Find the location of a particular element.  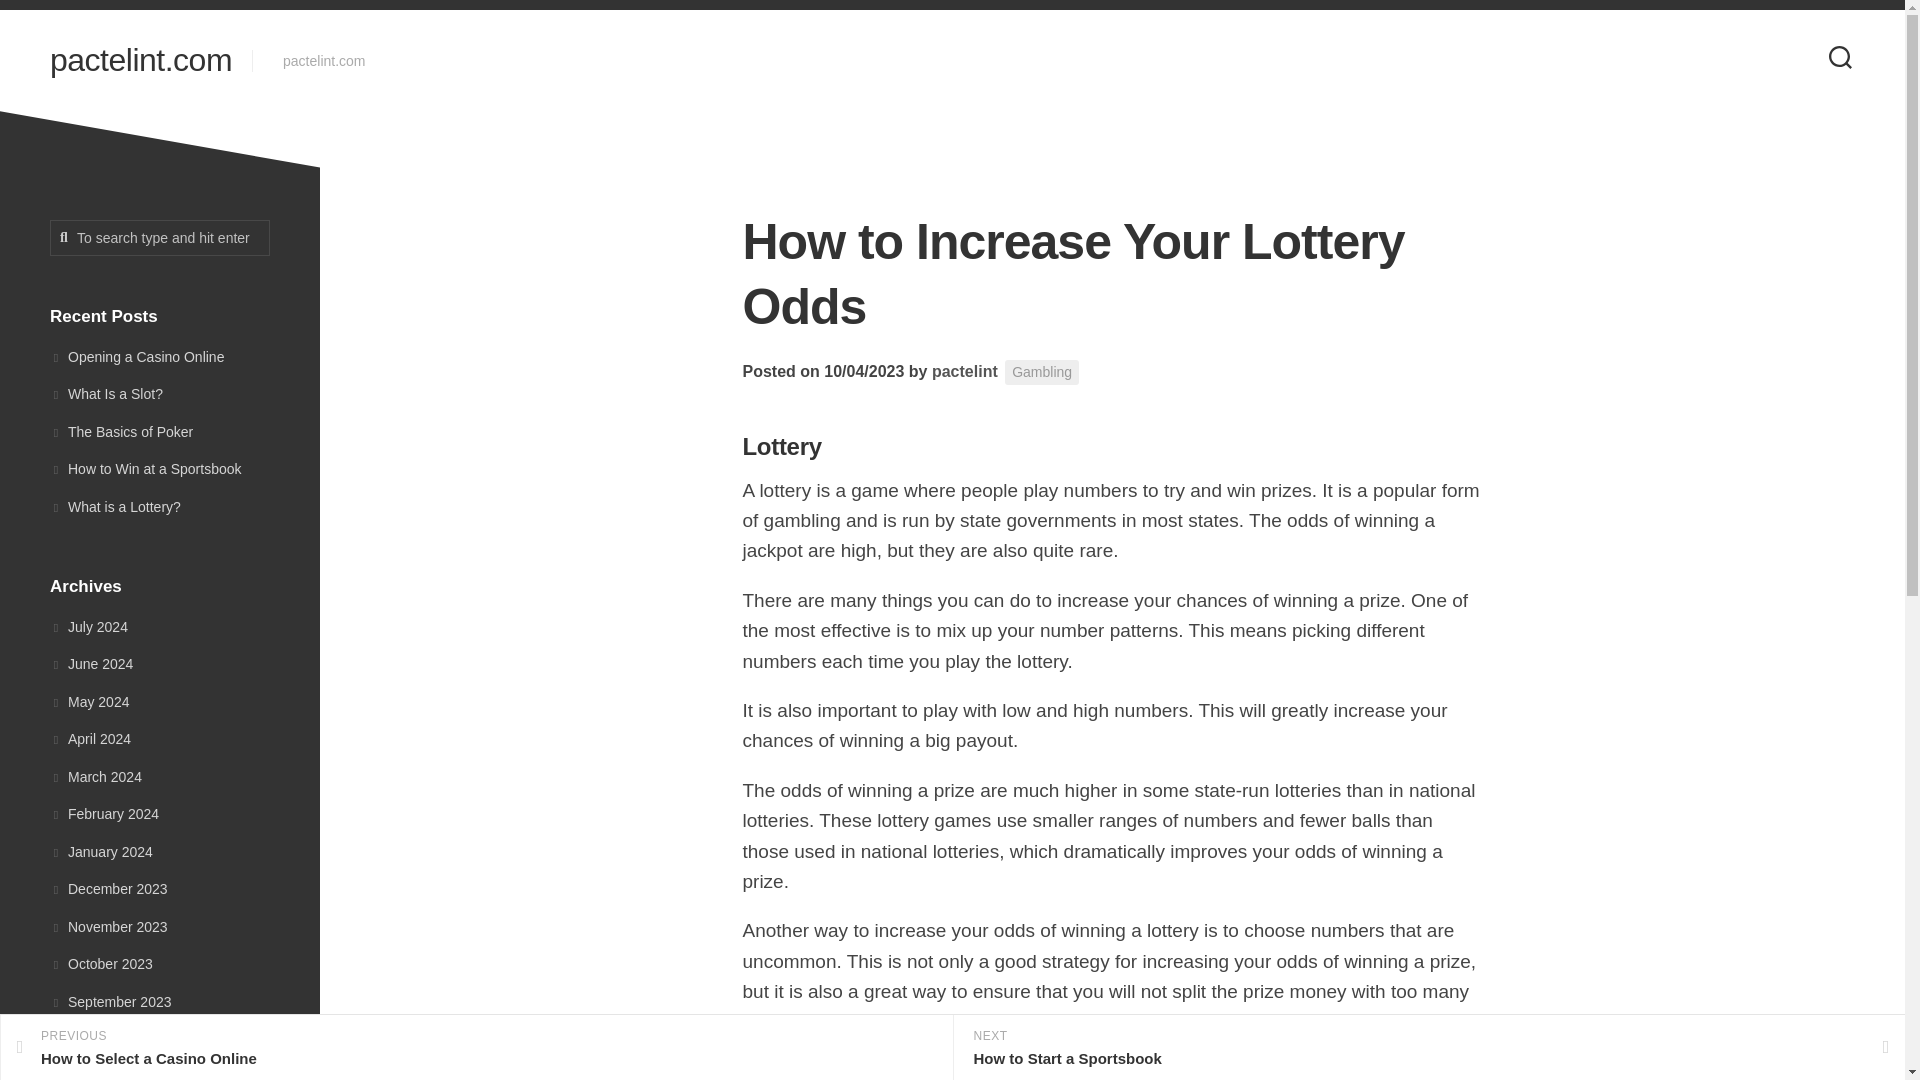

To search type and hit enter is located at coordinates (160, 238).